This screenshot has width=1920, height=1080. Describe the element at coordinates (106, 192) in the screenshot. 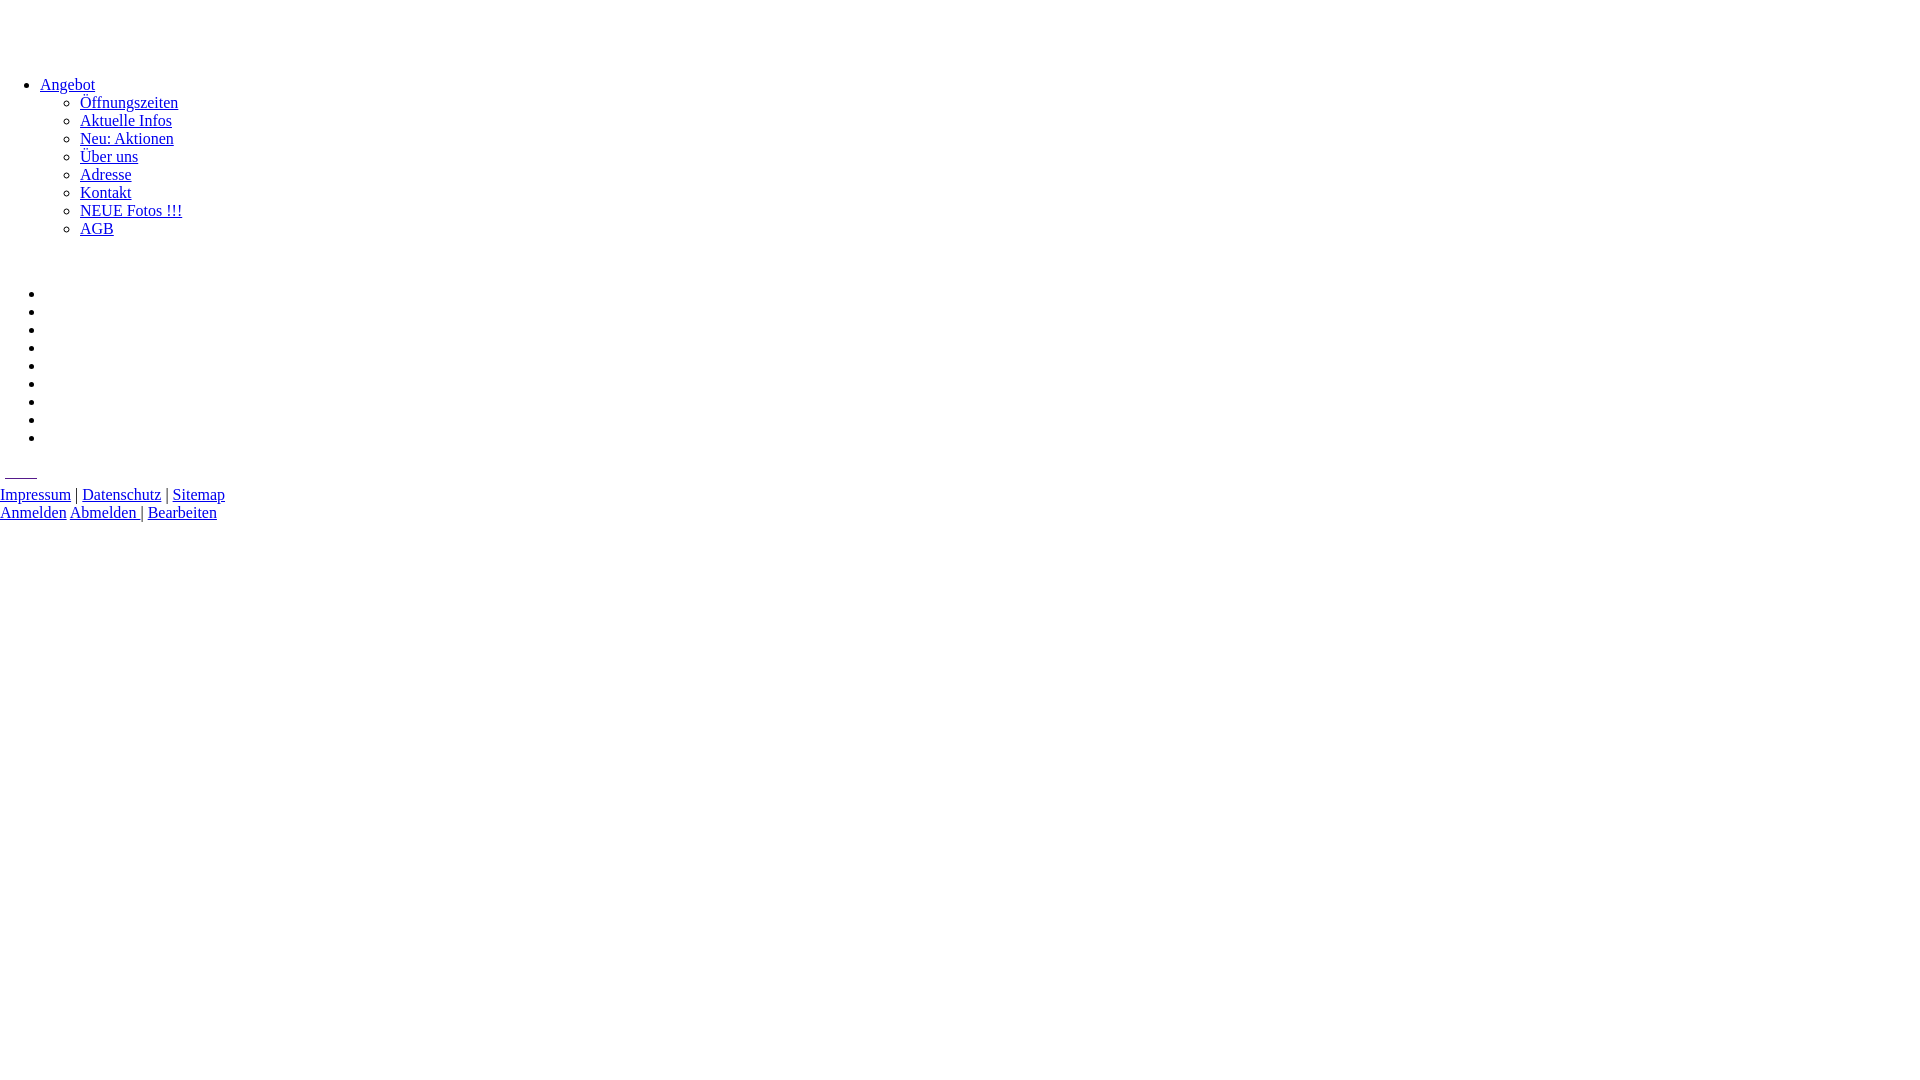

I see `Kontakt` at that location.